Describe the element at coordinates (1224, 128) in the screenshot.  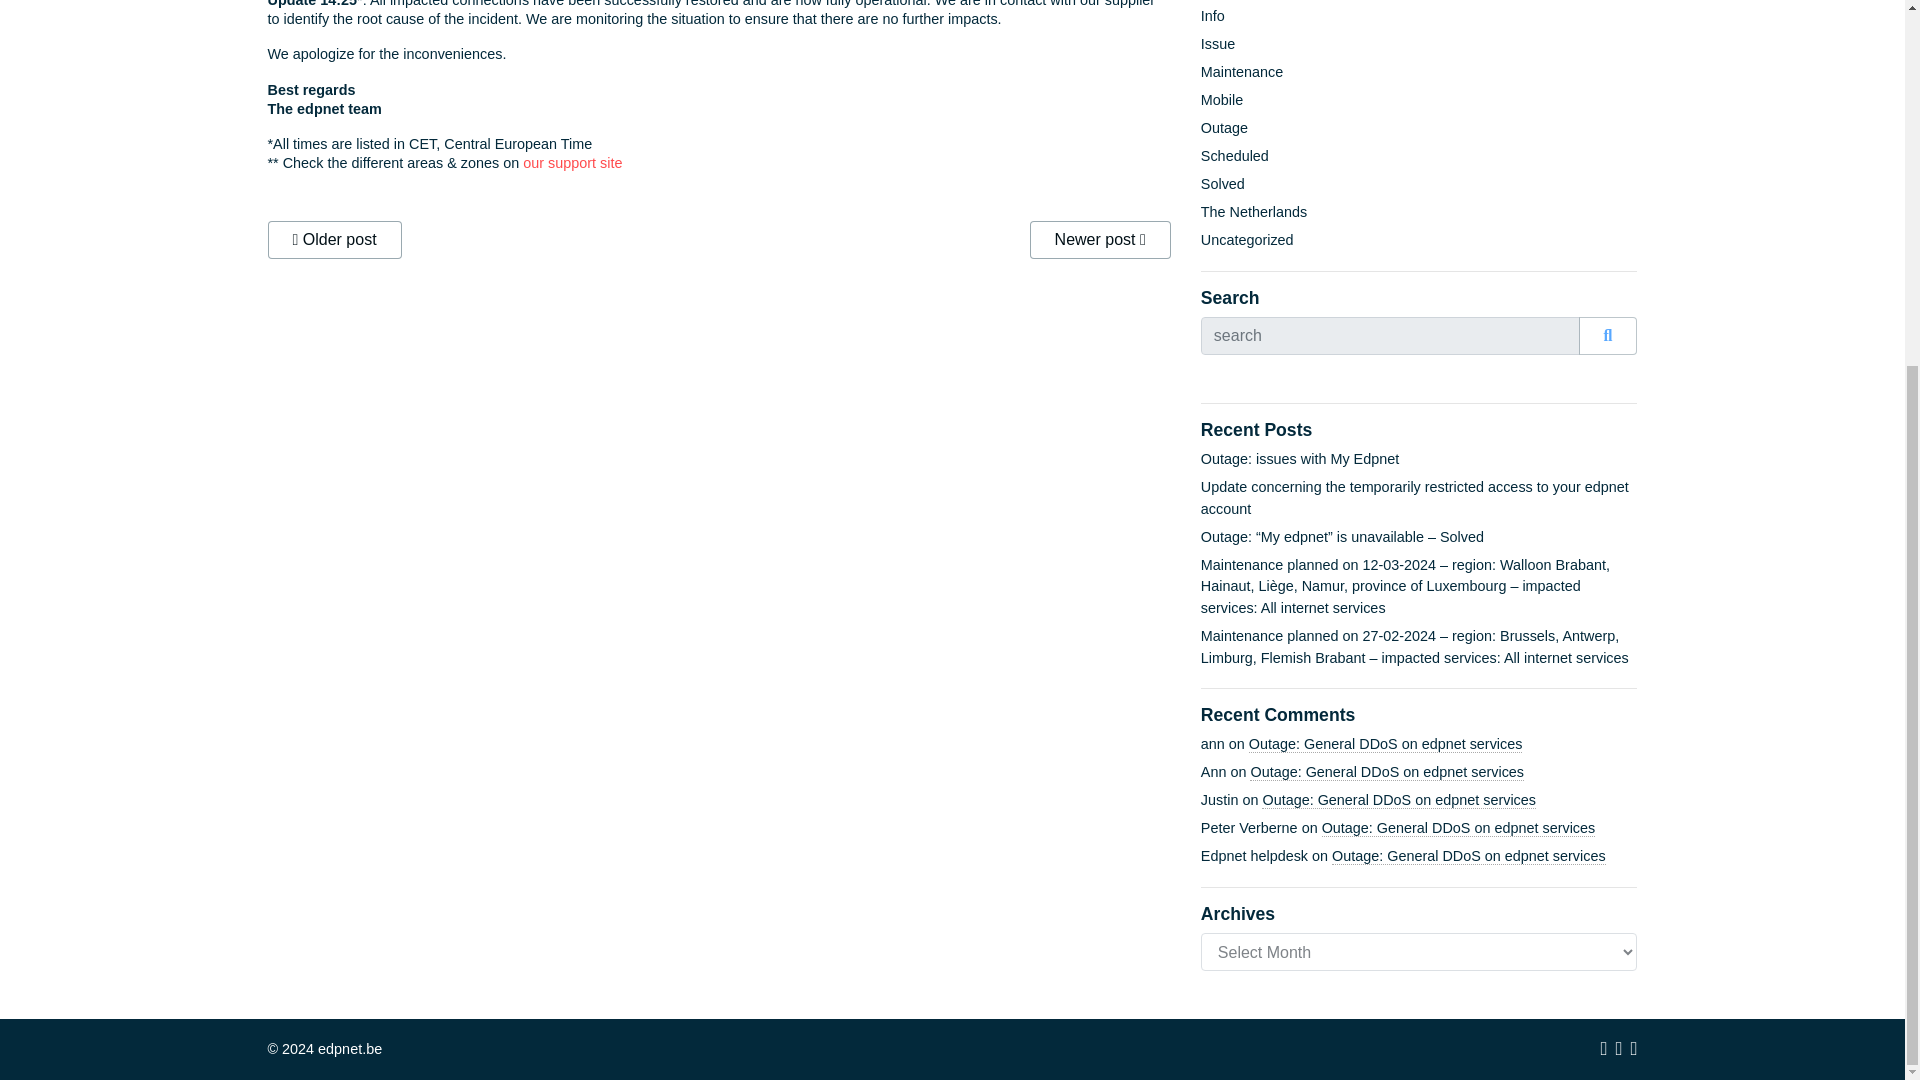
I see `Outage` at that location.